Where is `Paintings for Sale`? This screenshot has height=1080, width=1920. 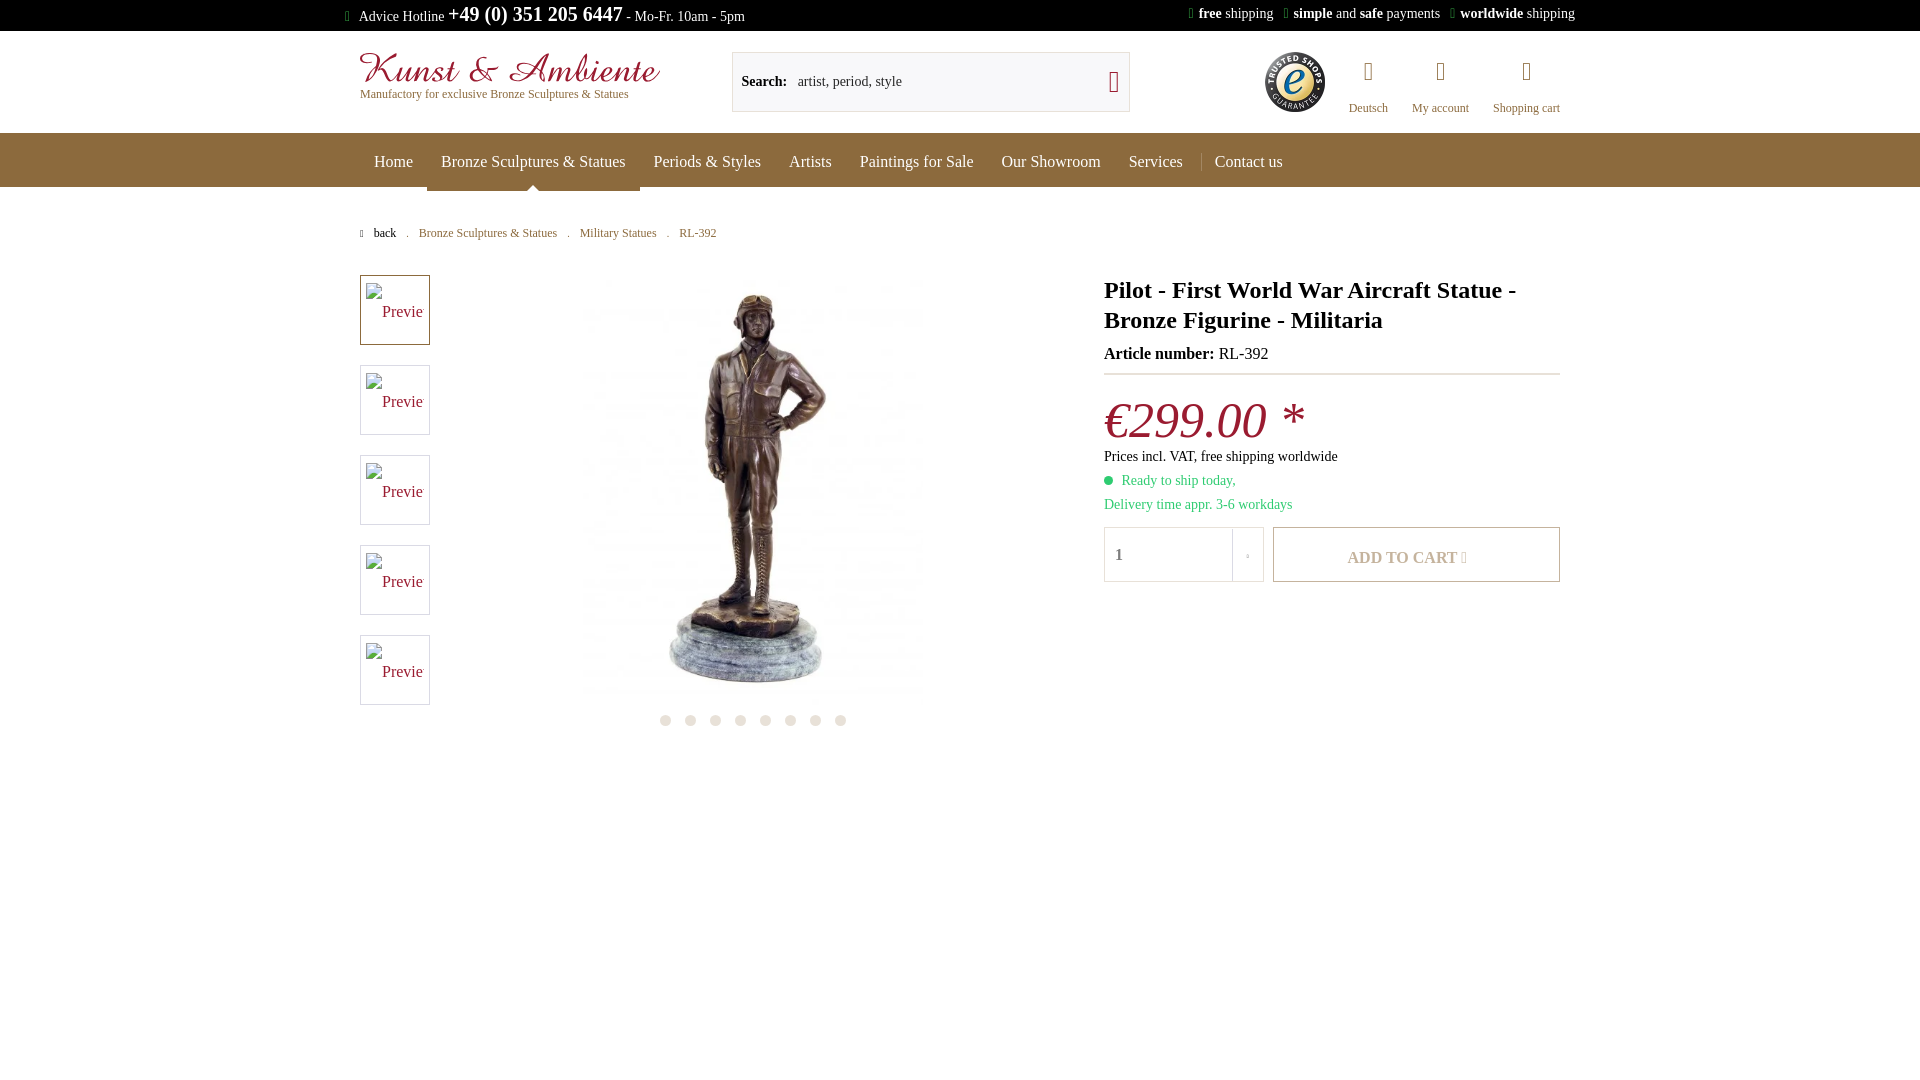 Paintings for Sale is located at coordinates (917, 162).